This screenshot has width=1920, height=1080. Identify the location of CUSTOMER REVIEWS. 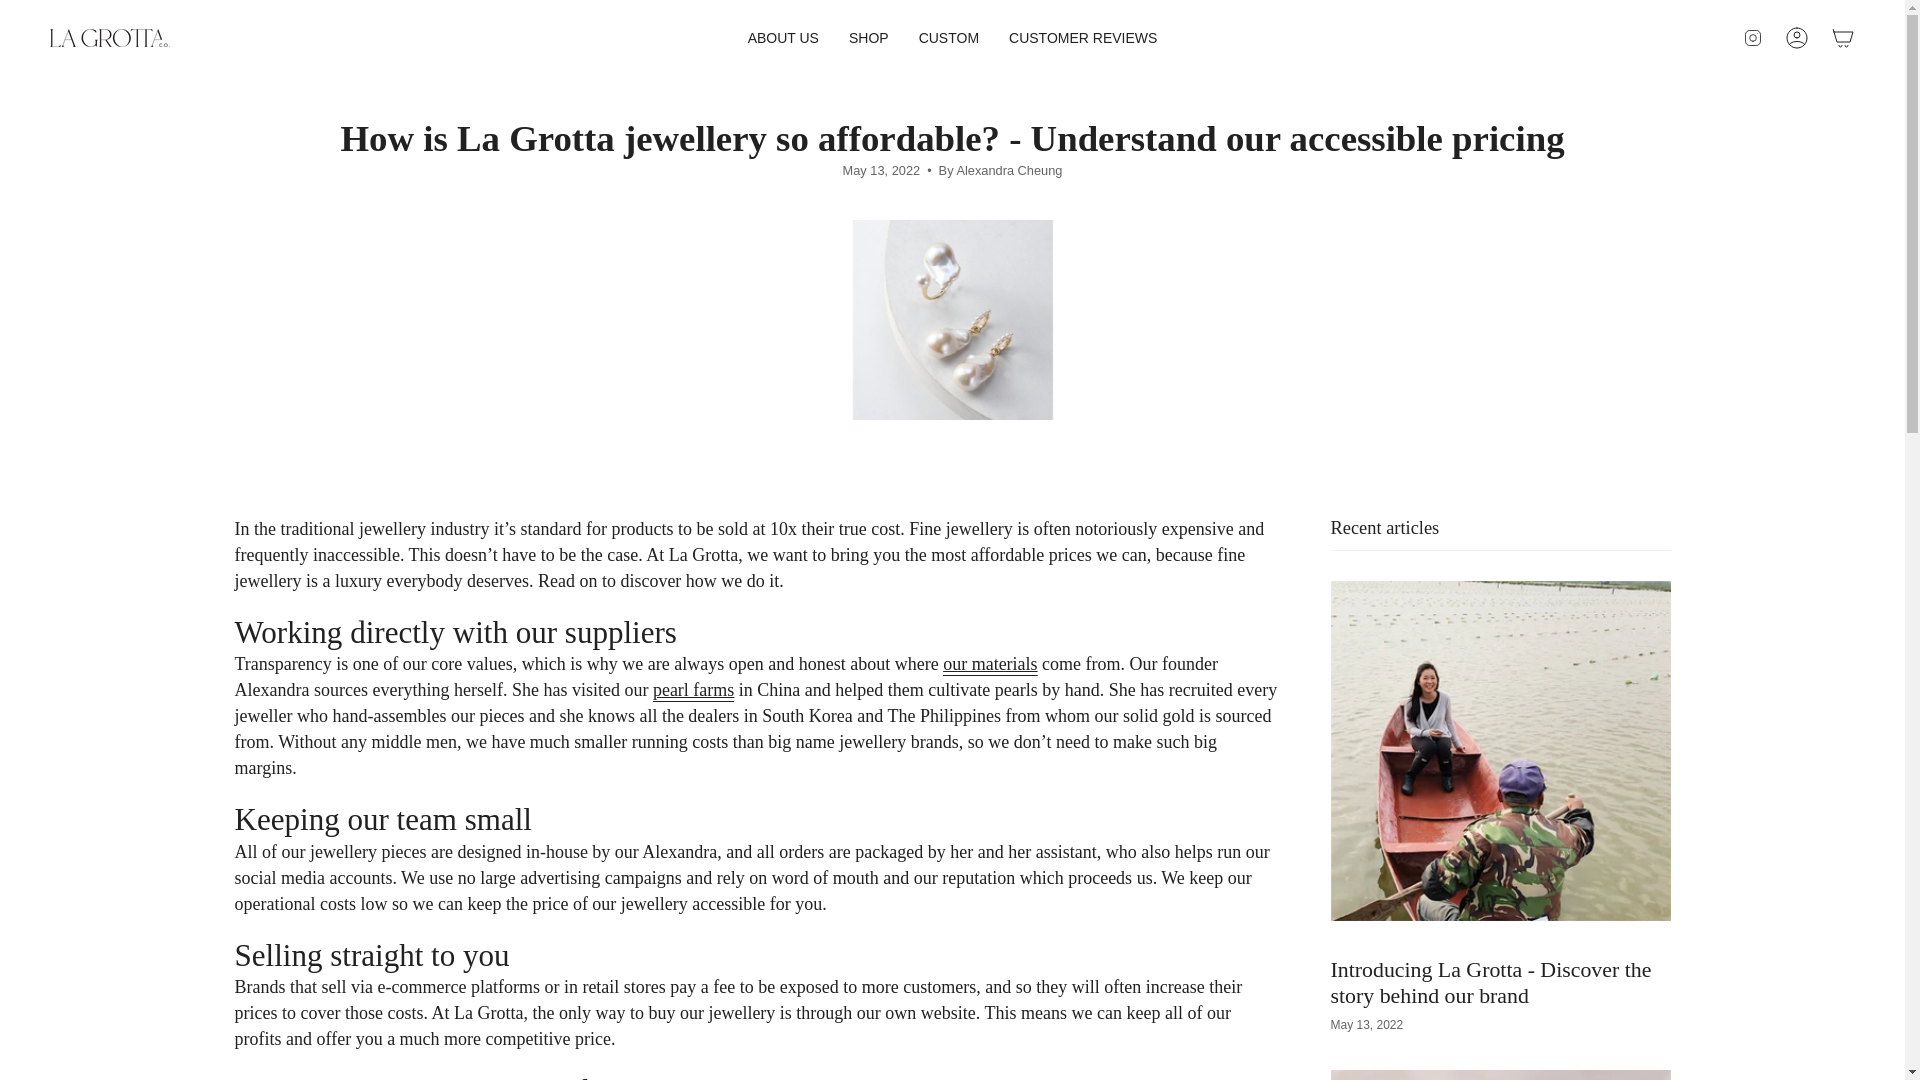
(1082, 38).